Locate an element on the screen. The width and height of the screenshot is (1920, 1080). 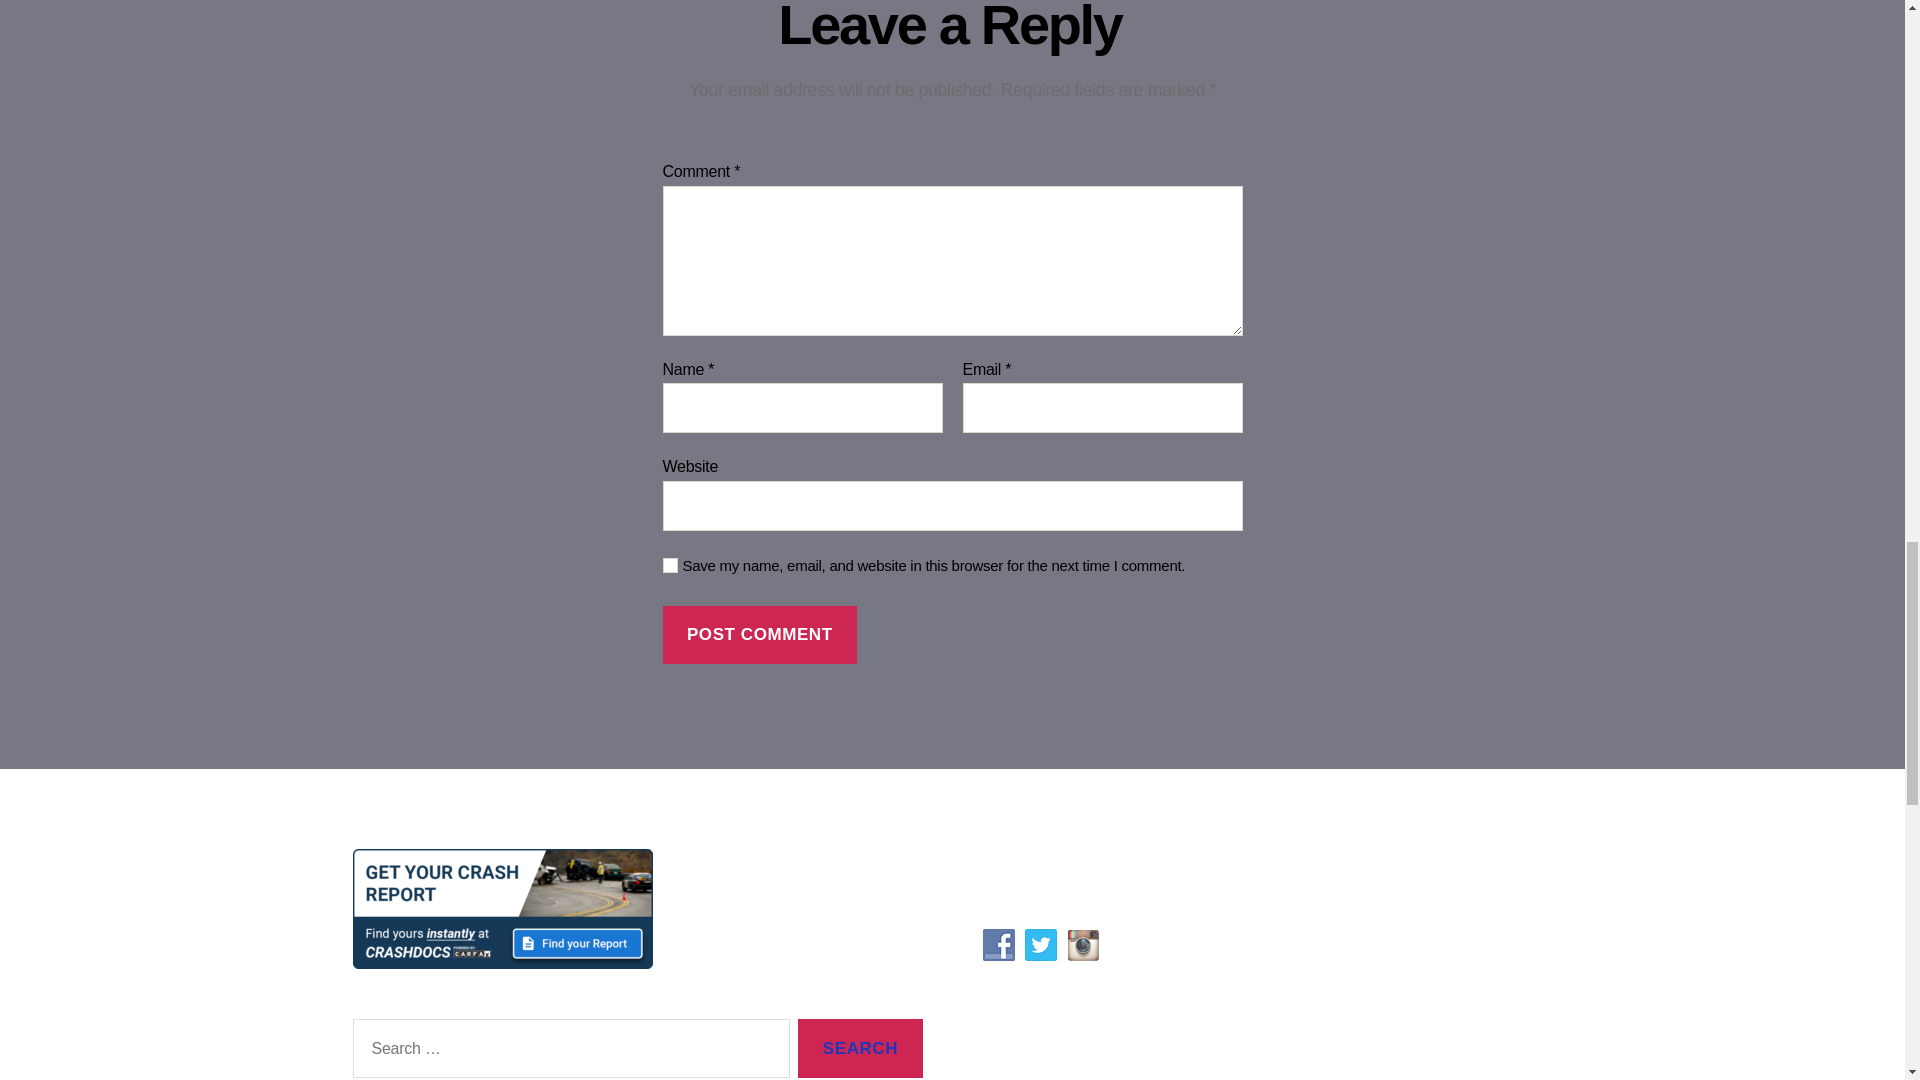
Follow Us on Instagram is located at coordinates (1082, 944).